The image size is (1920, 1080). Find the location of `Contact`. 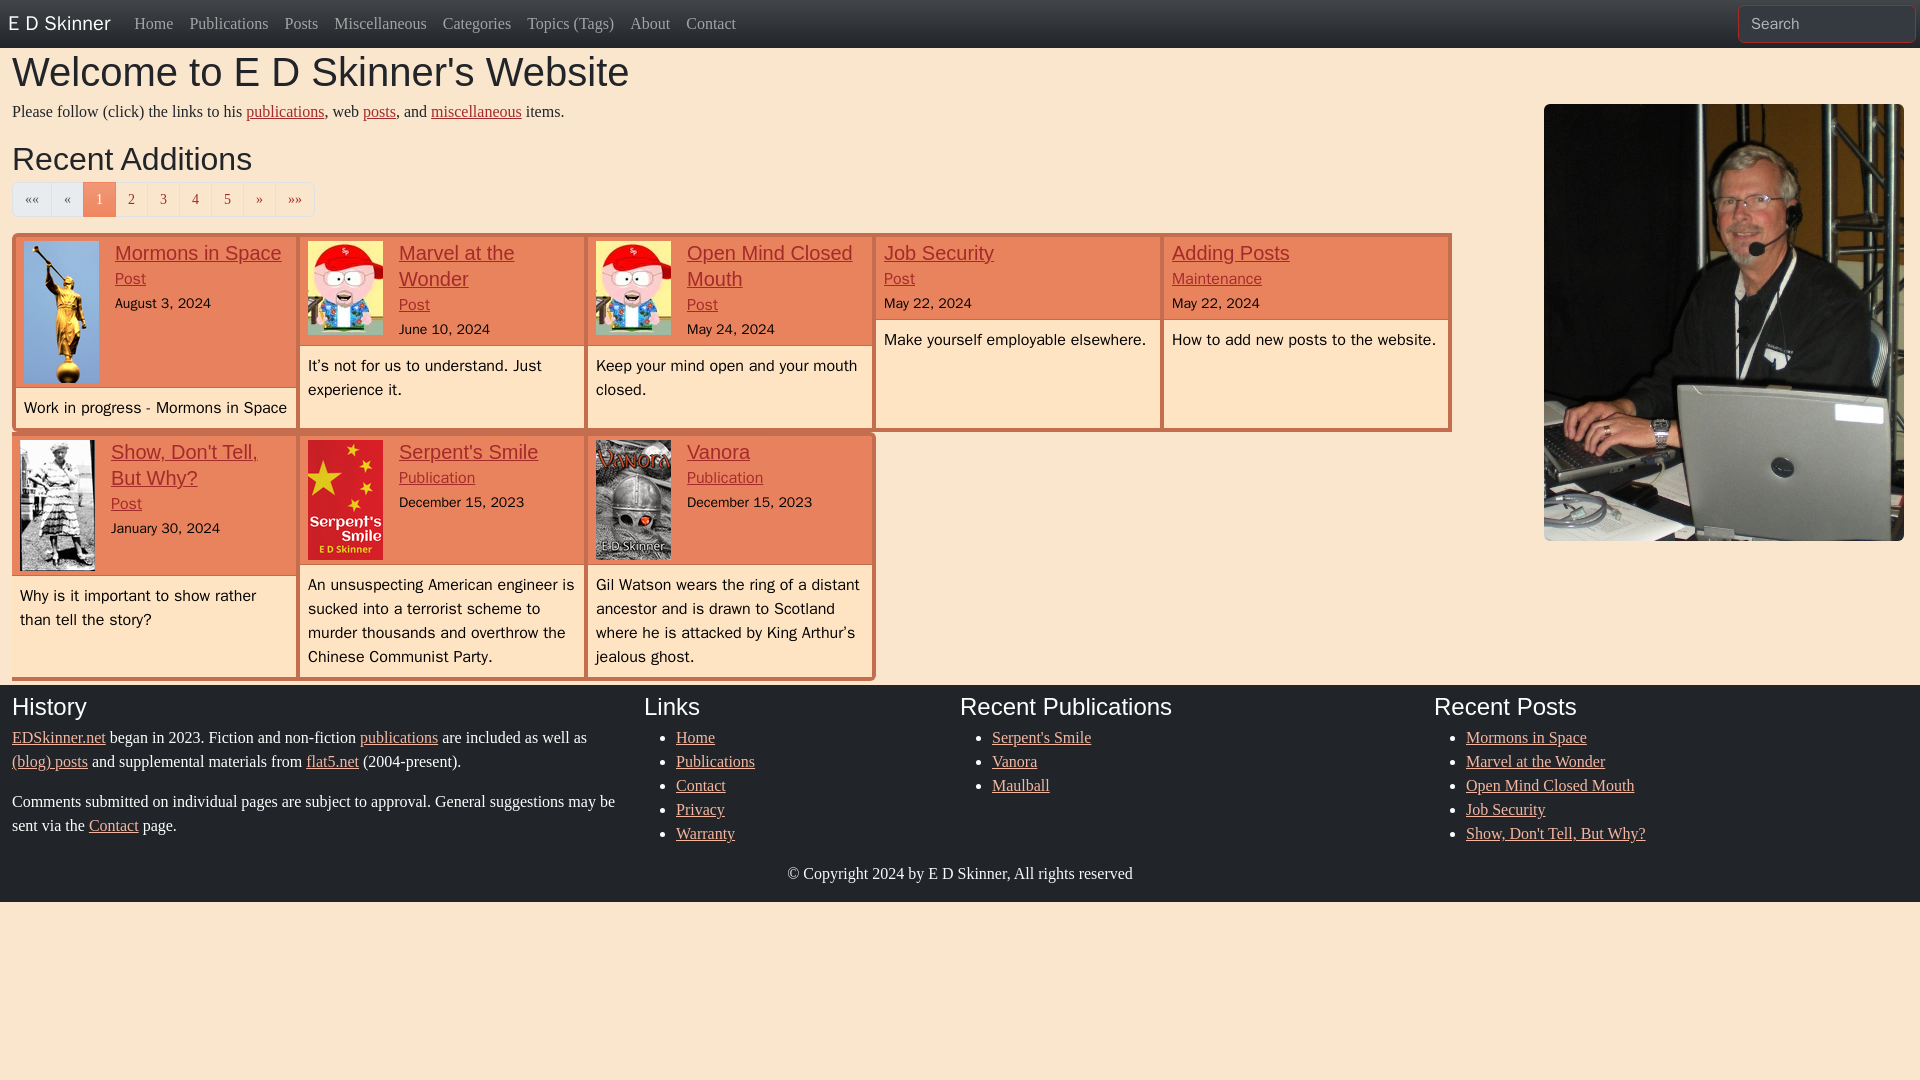

Contact is located at coordinates (700, 809).